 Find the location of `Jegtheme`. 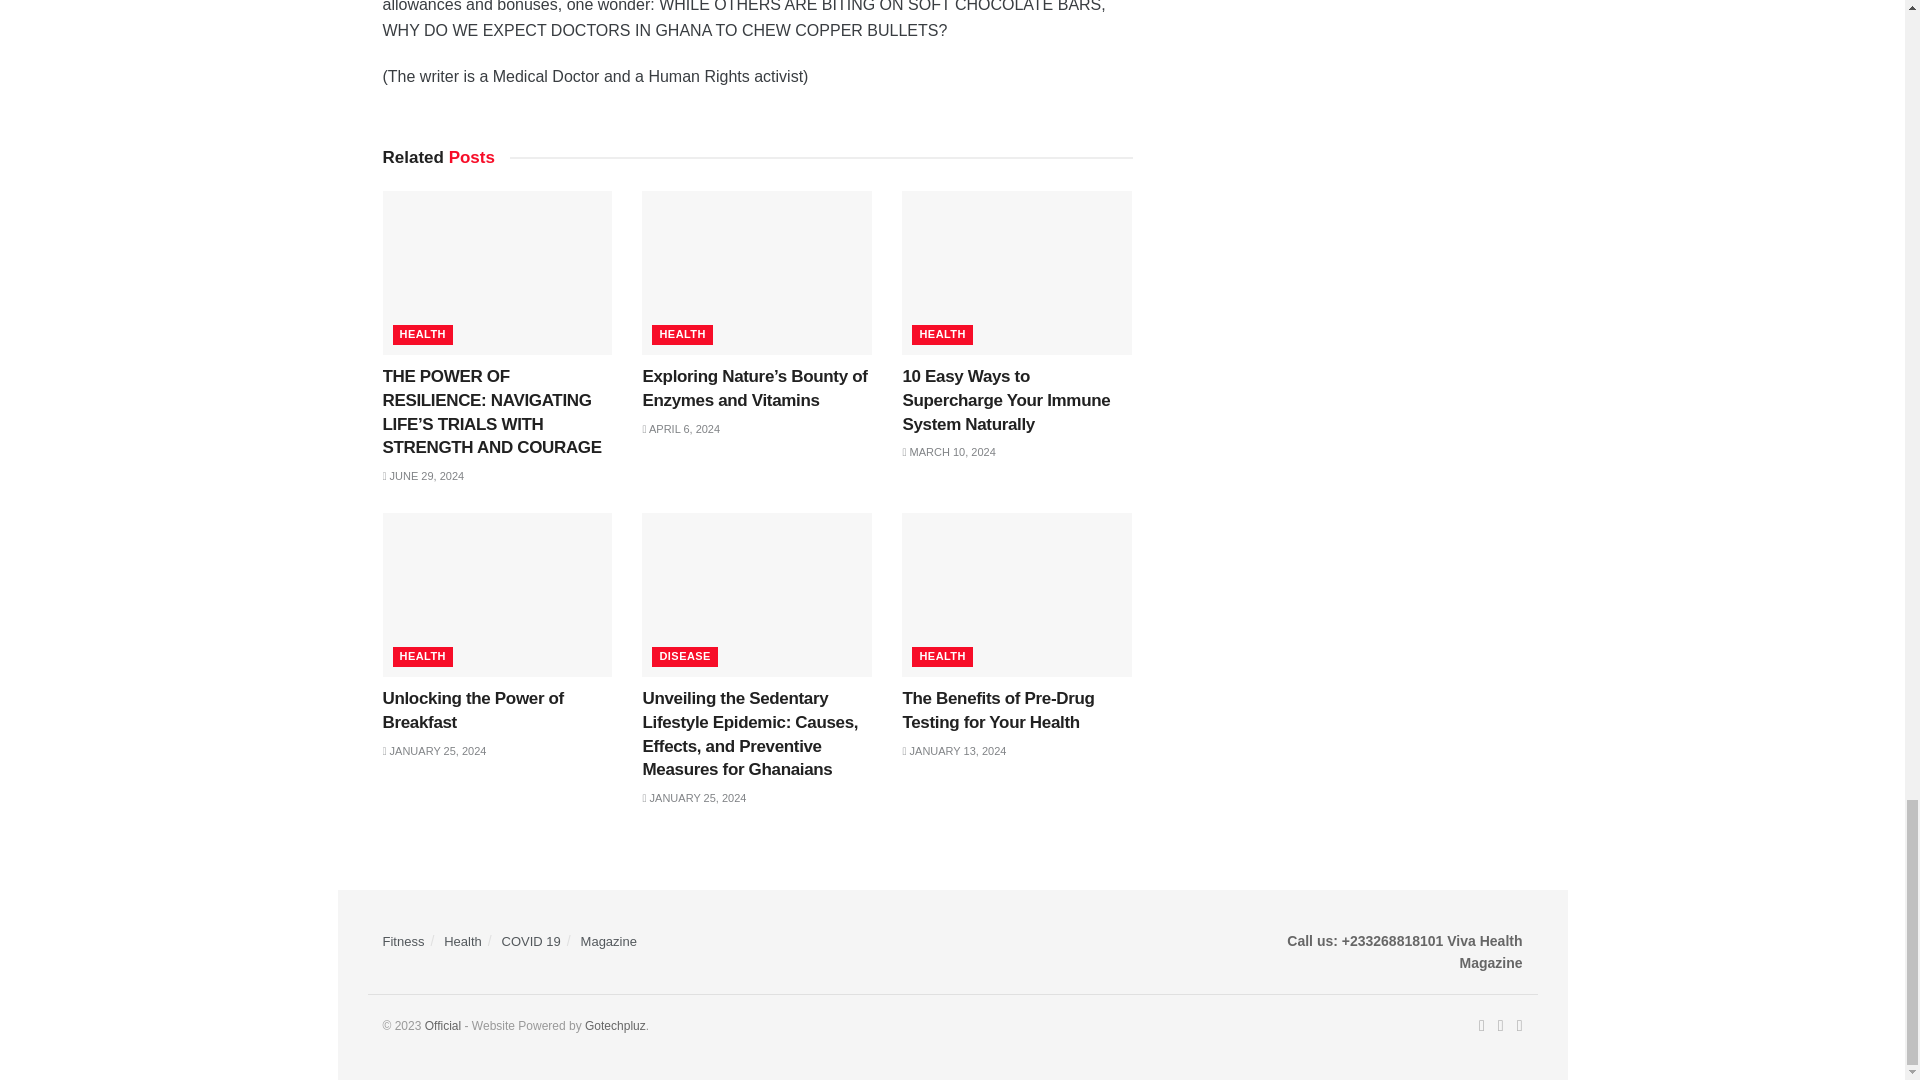

Jegtheme is located at coordinates (615, 1026).